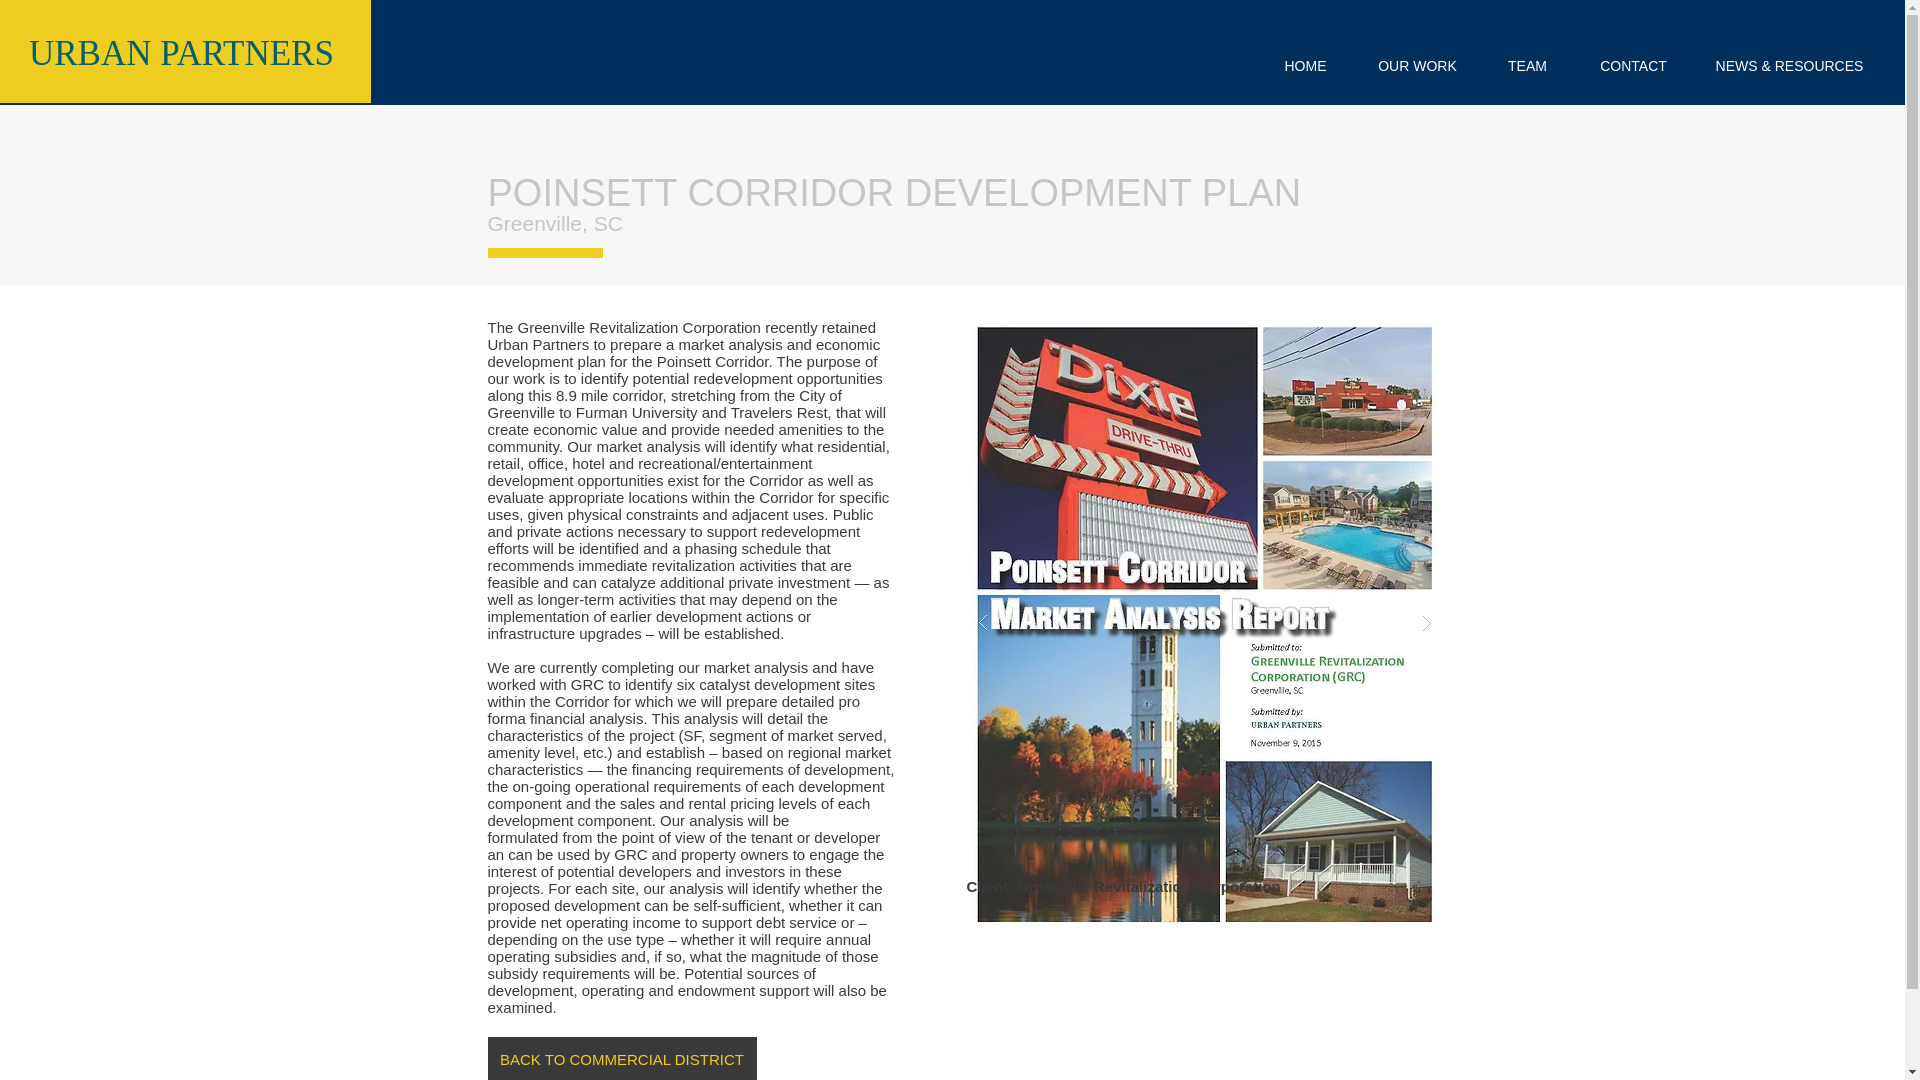  What do you see at coordinates (1632, 66) in the screenshot?
I see `CONTACT` at bounding box center [1632, 66].